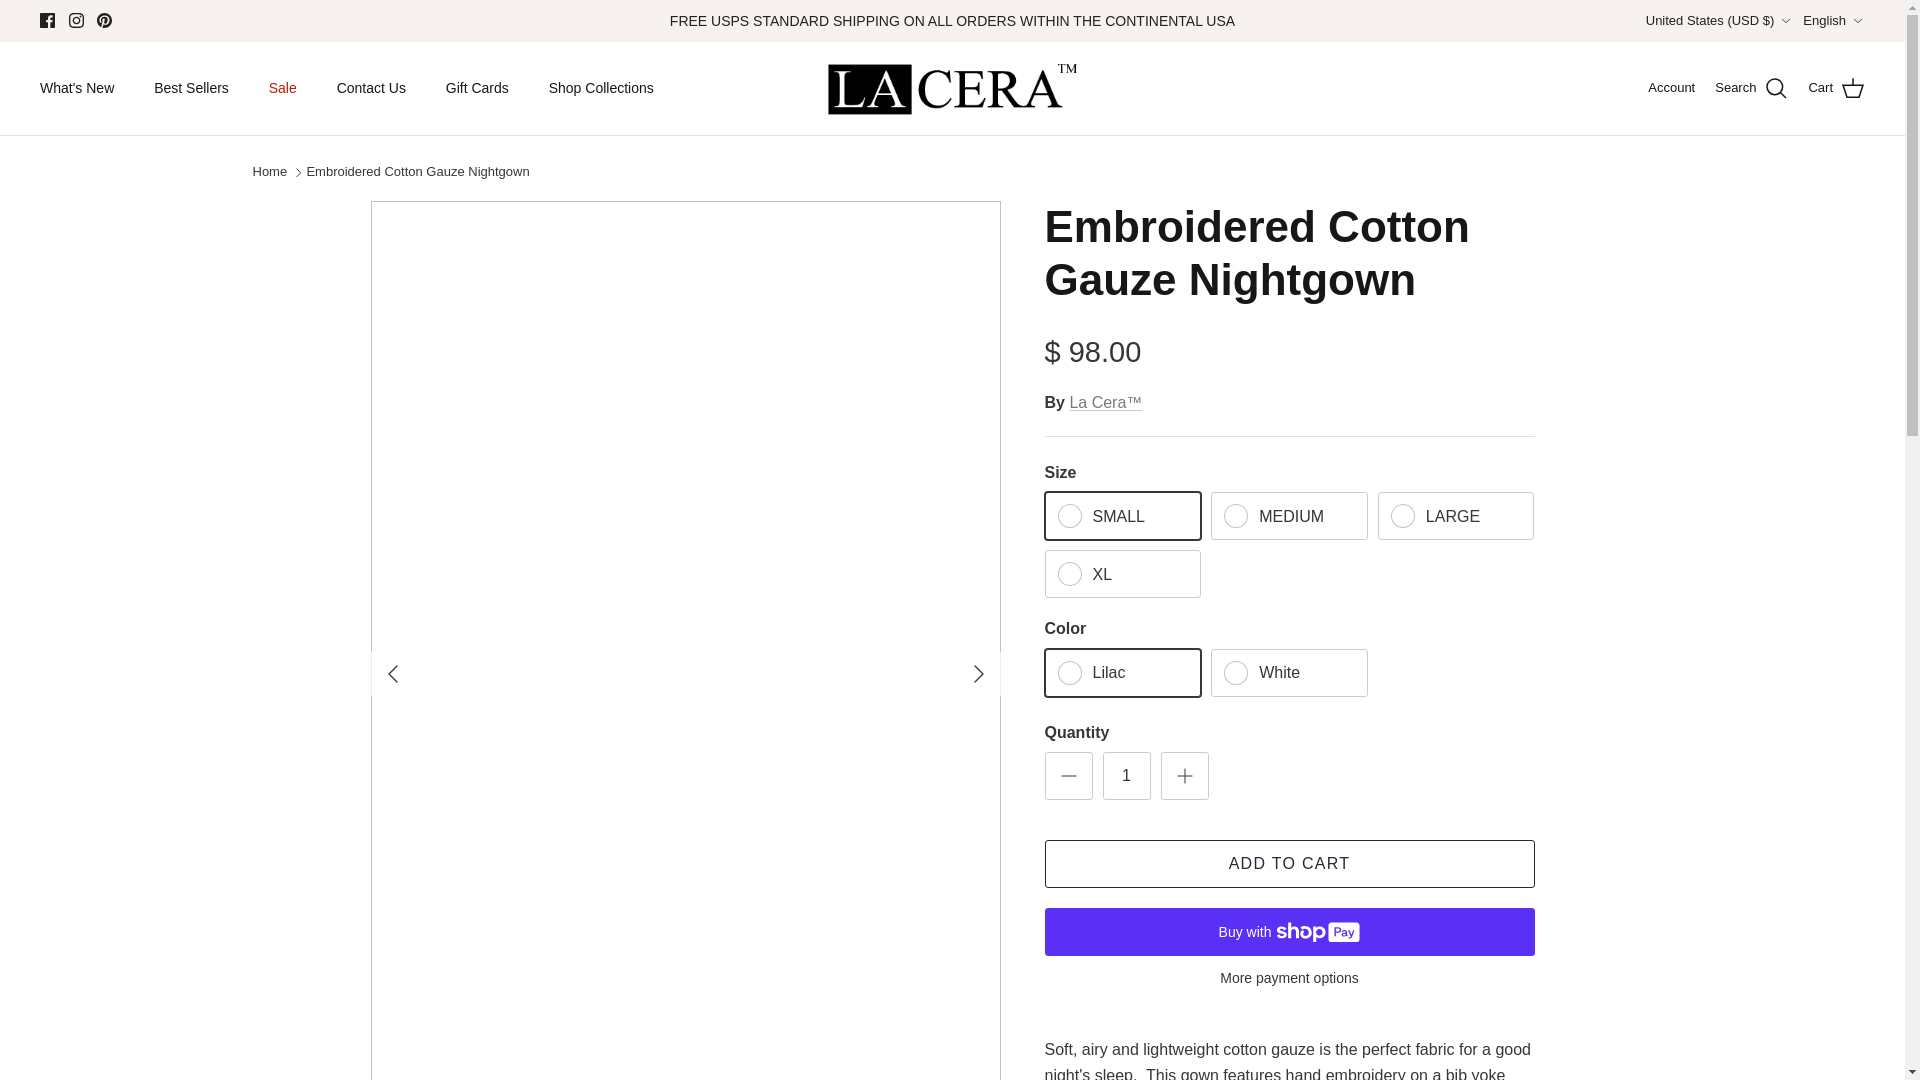 Image resolution: width=1920 pixels, height=1080 pixels. I want to click on RIGHT, so click(978, 674).